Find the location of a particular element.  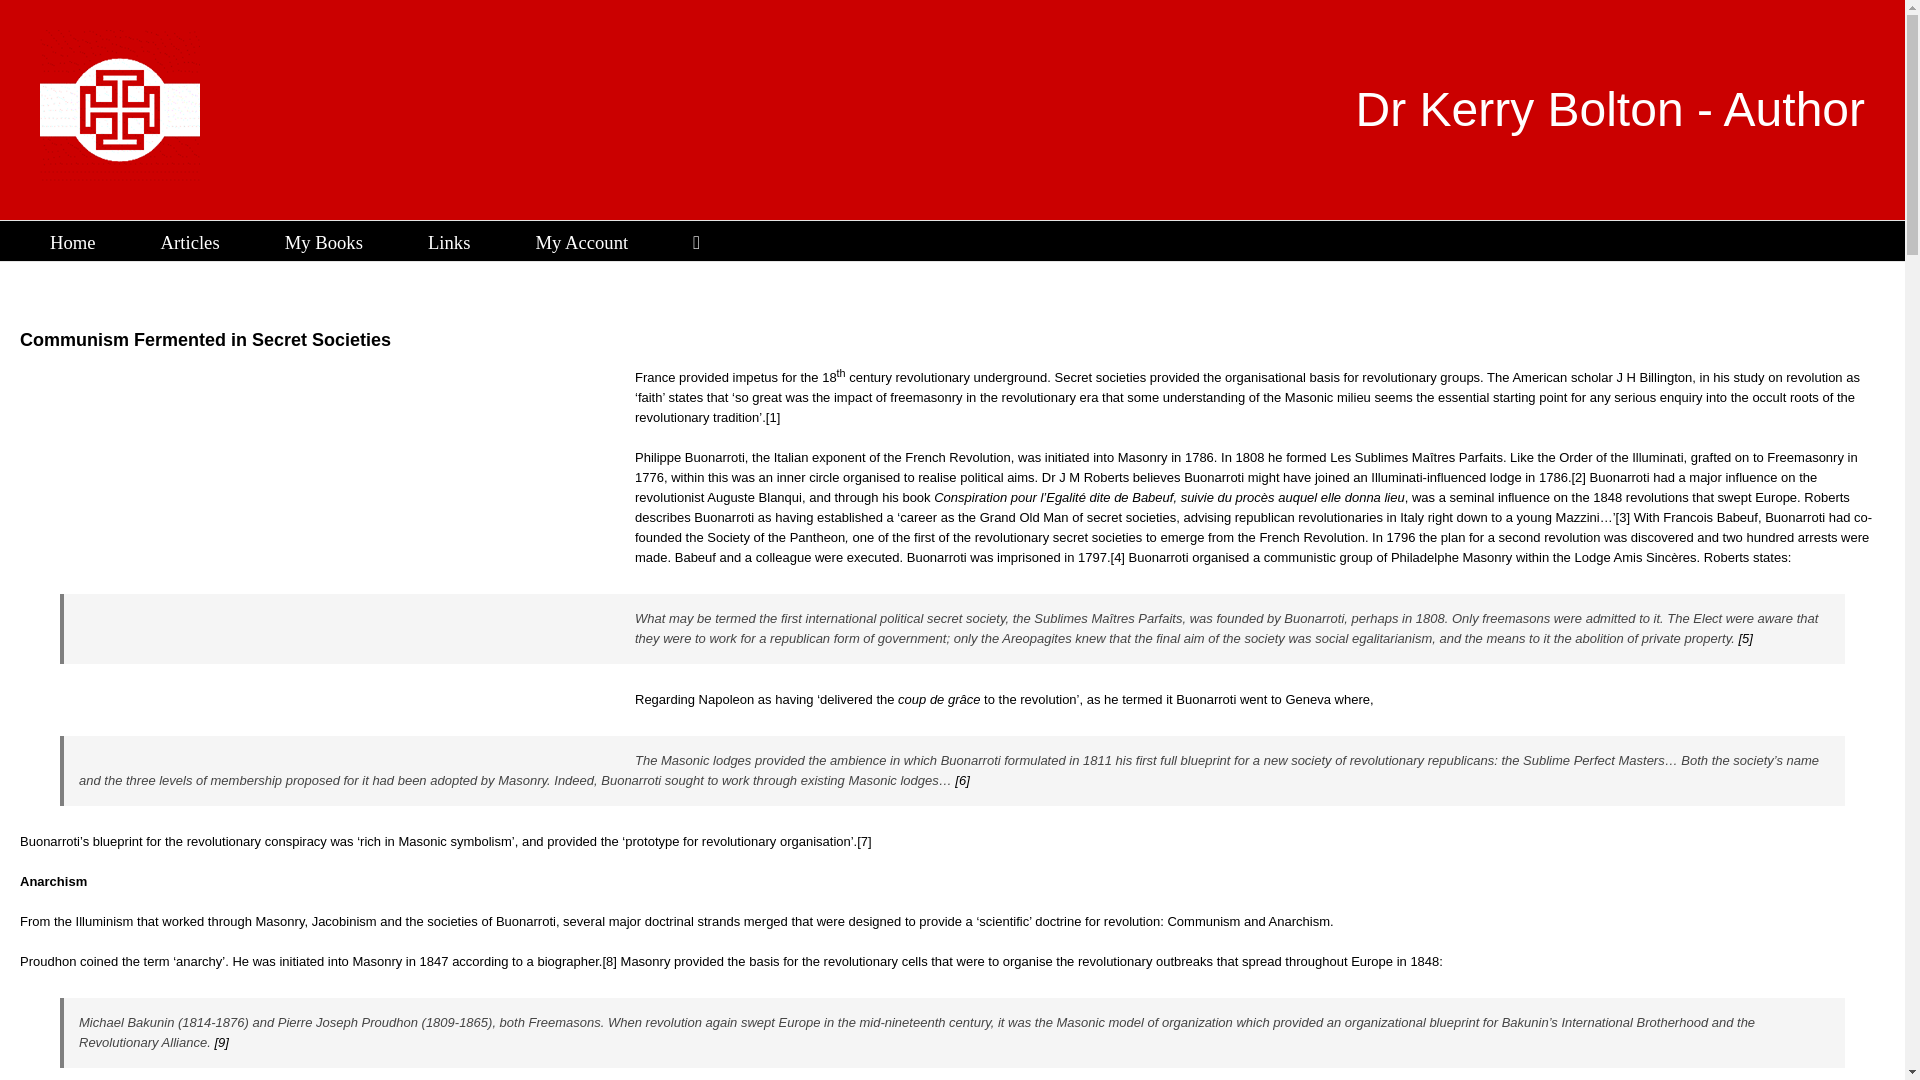

Articles is located at coordinates (190, 241).